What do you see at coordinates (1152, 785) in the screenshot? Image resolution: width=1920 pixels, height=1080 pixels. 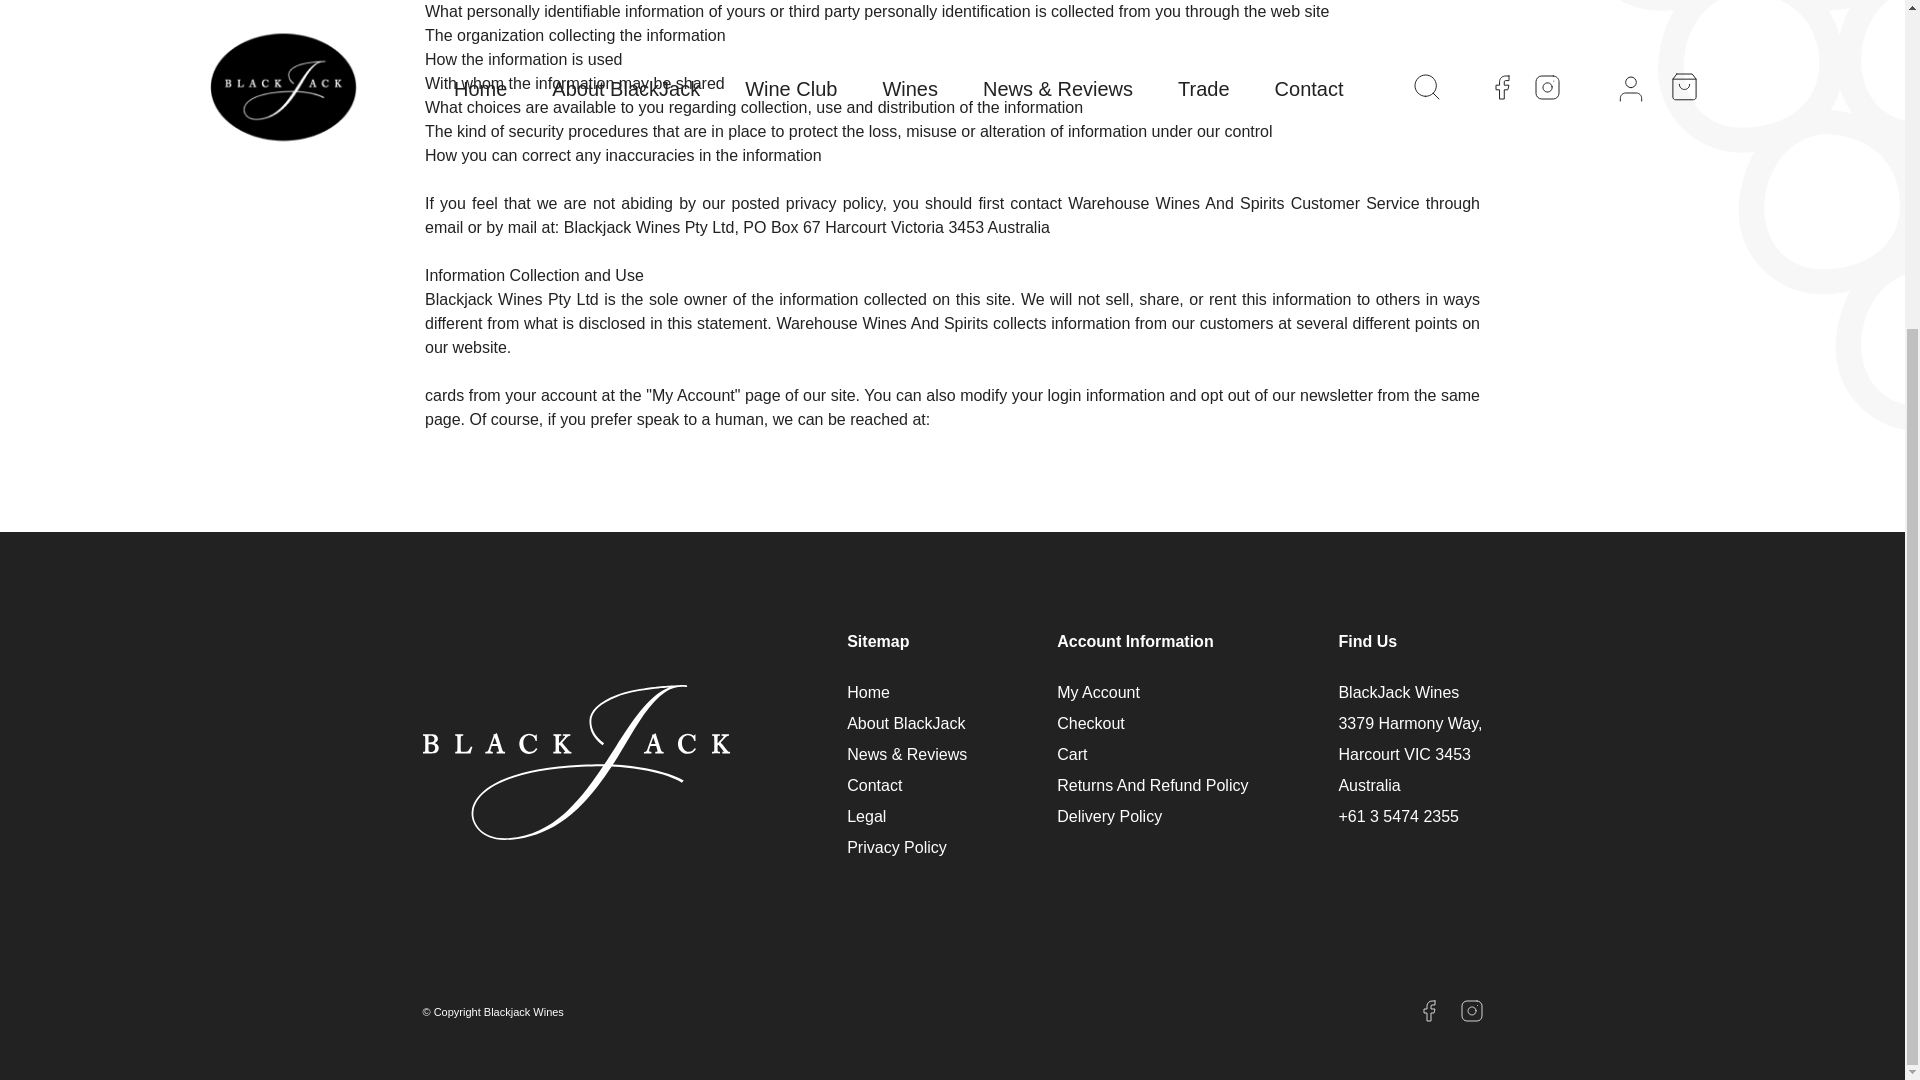 I see `Returns And Refund Policy` at bounding box center [1152, 785].